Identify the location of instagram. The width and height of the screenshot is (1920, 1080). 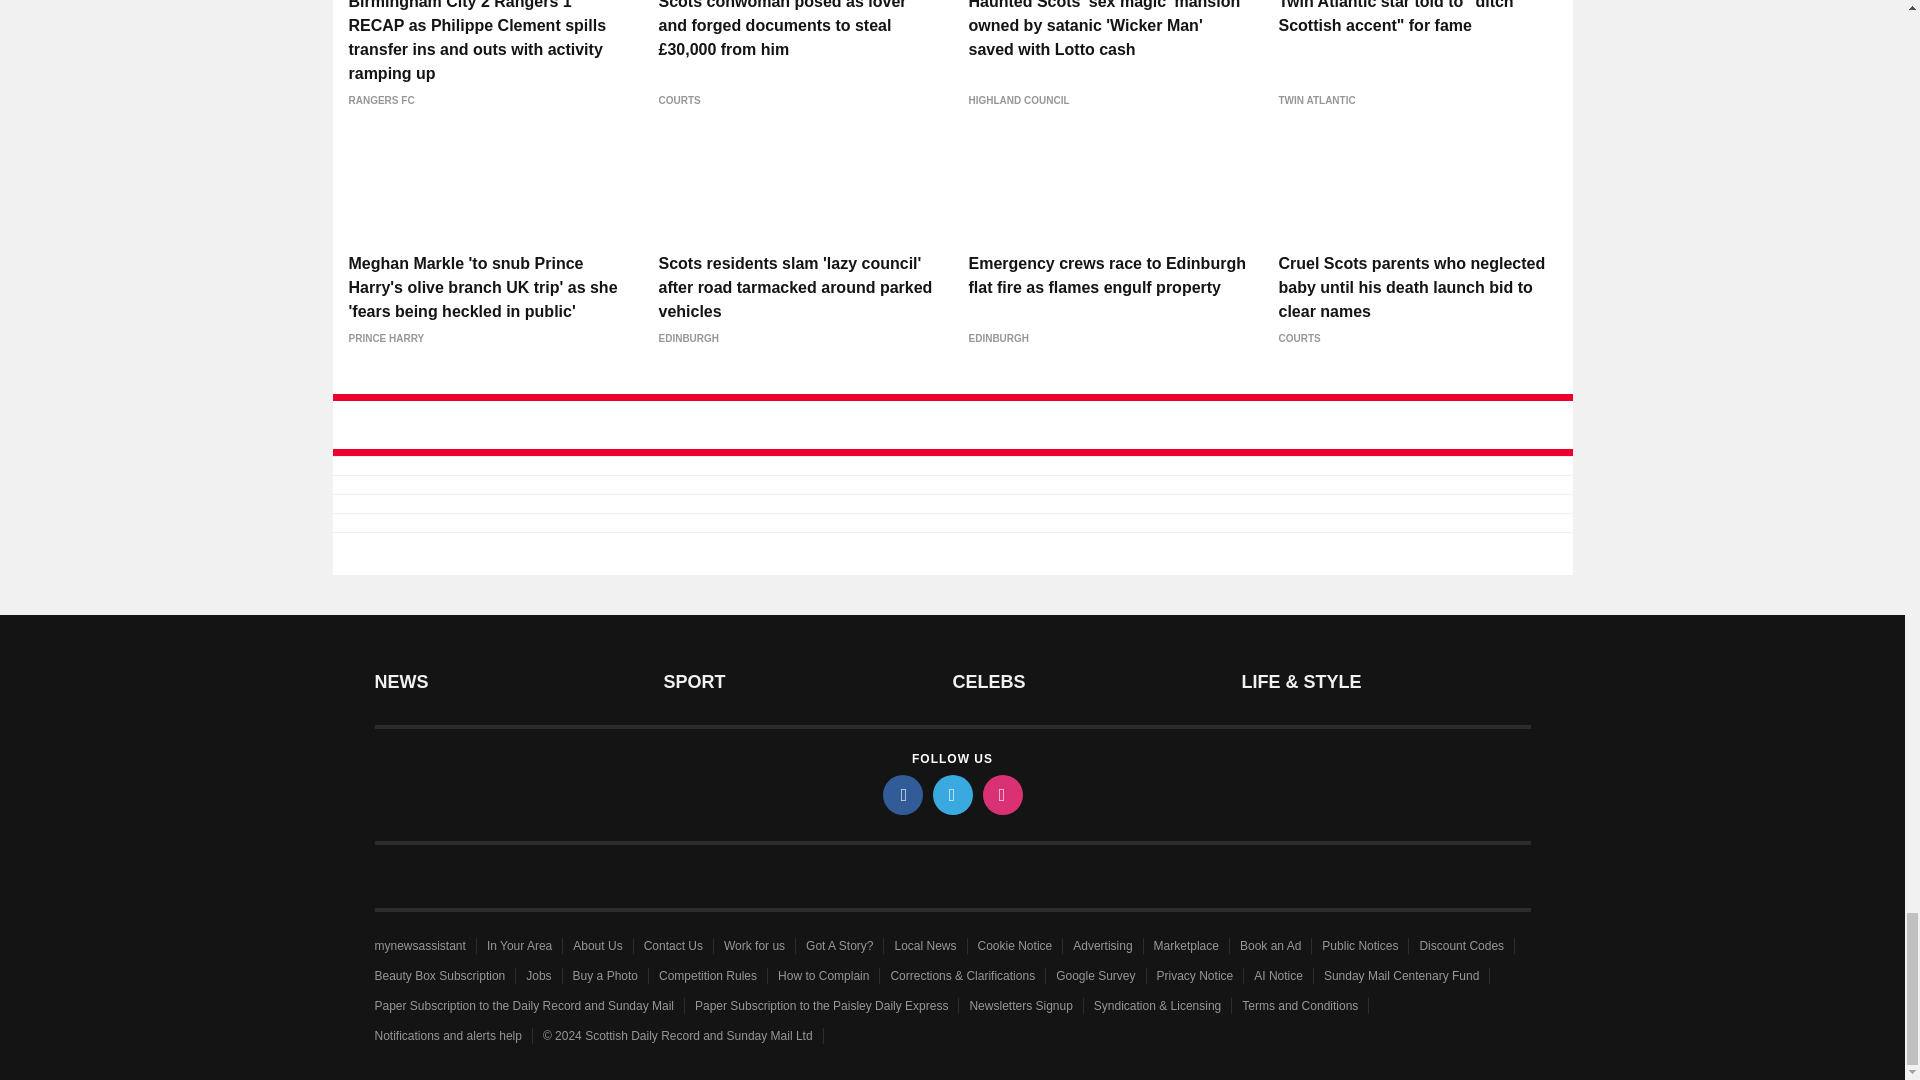
(1001, 795).